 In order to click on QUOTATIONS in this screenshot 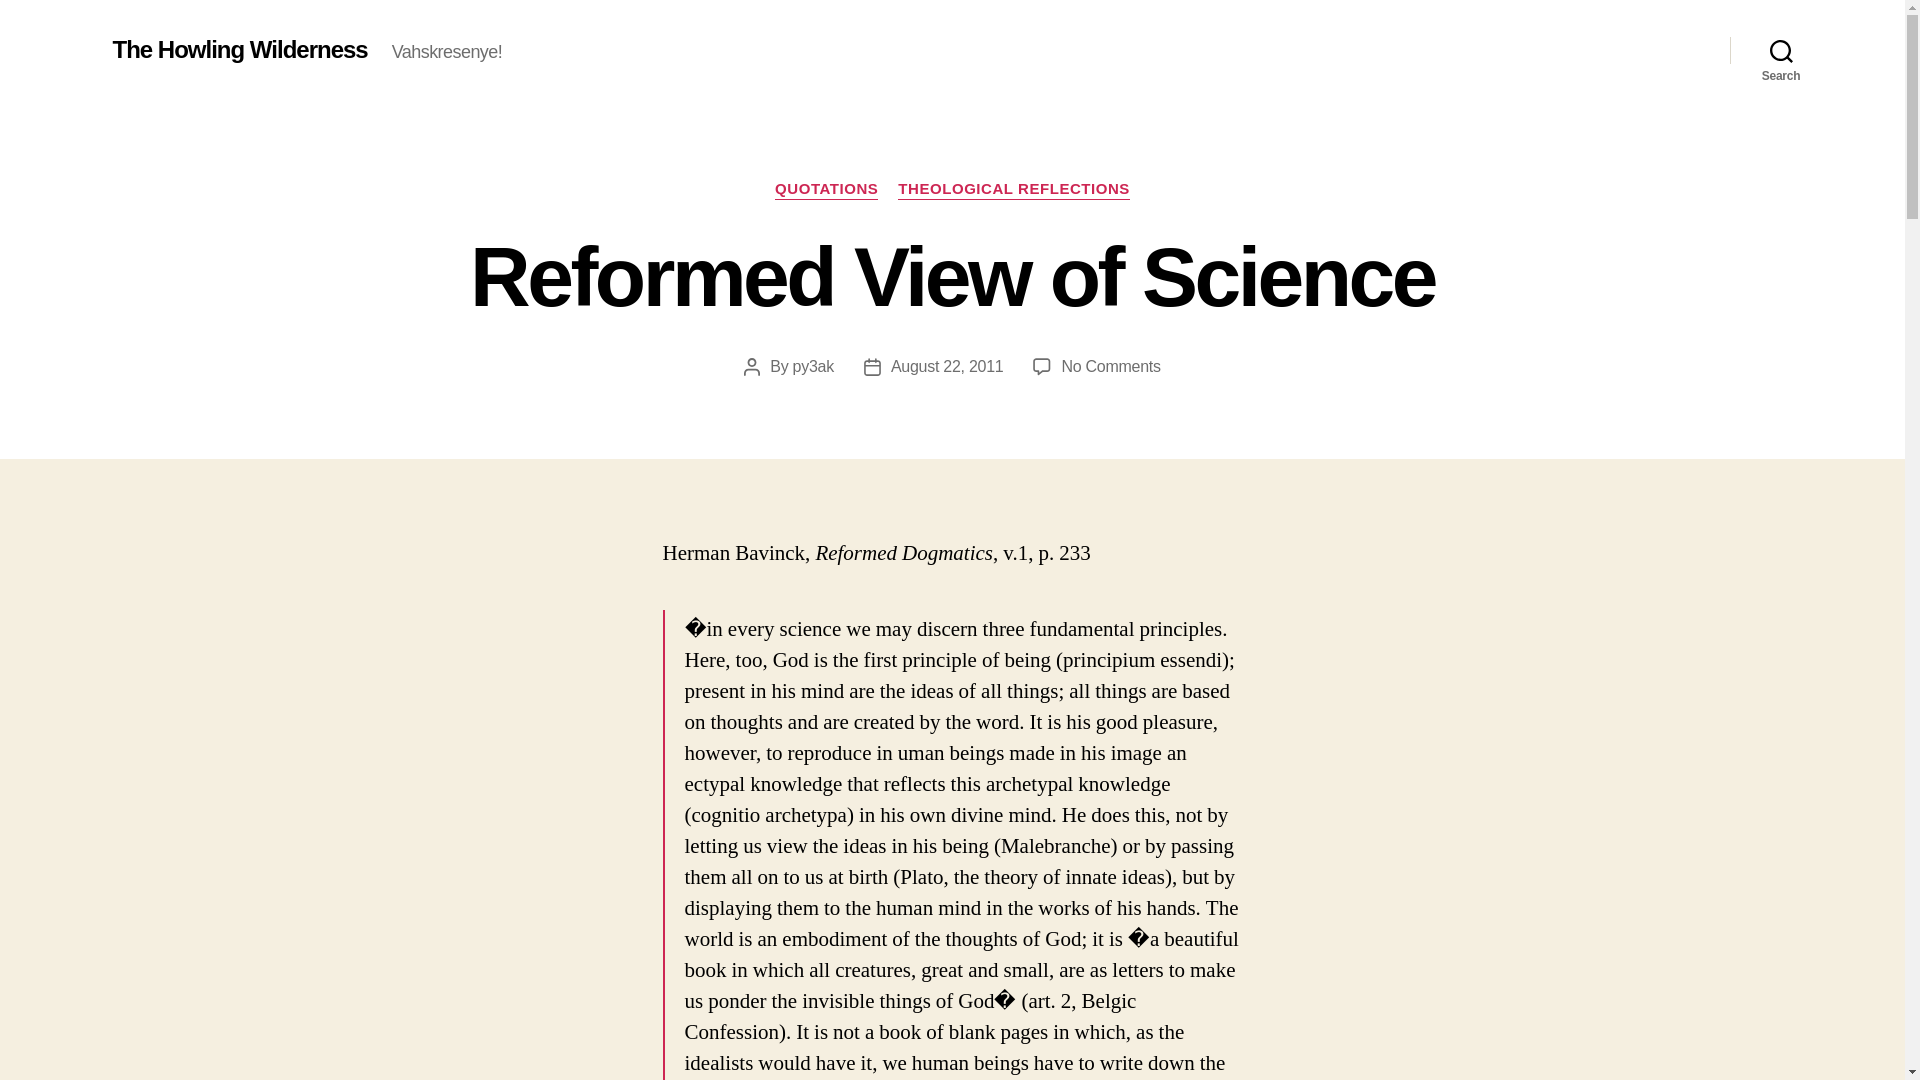, I will do `click(826, 190)`.